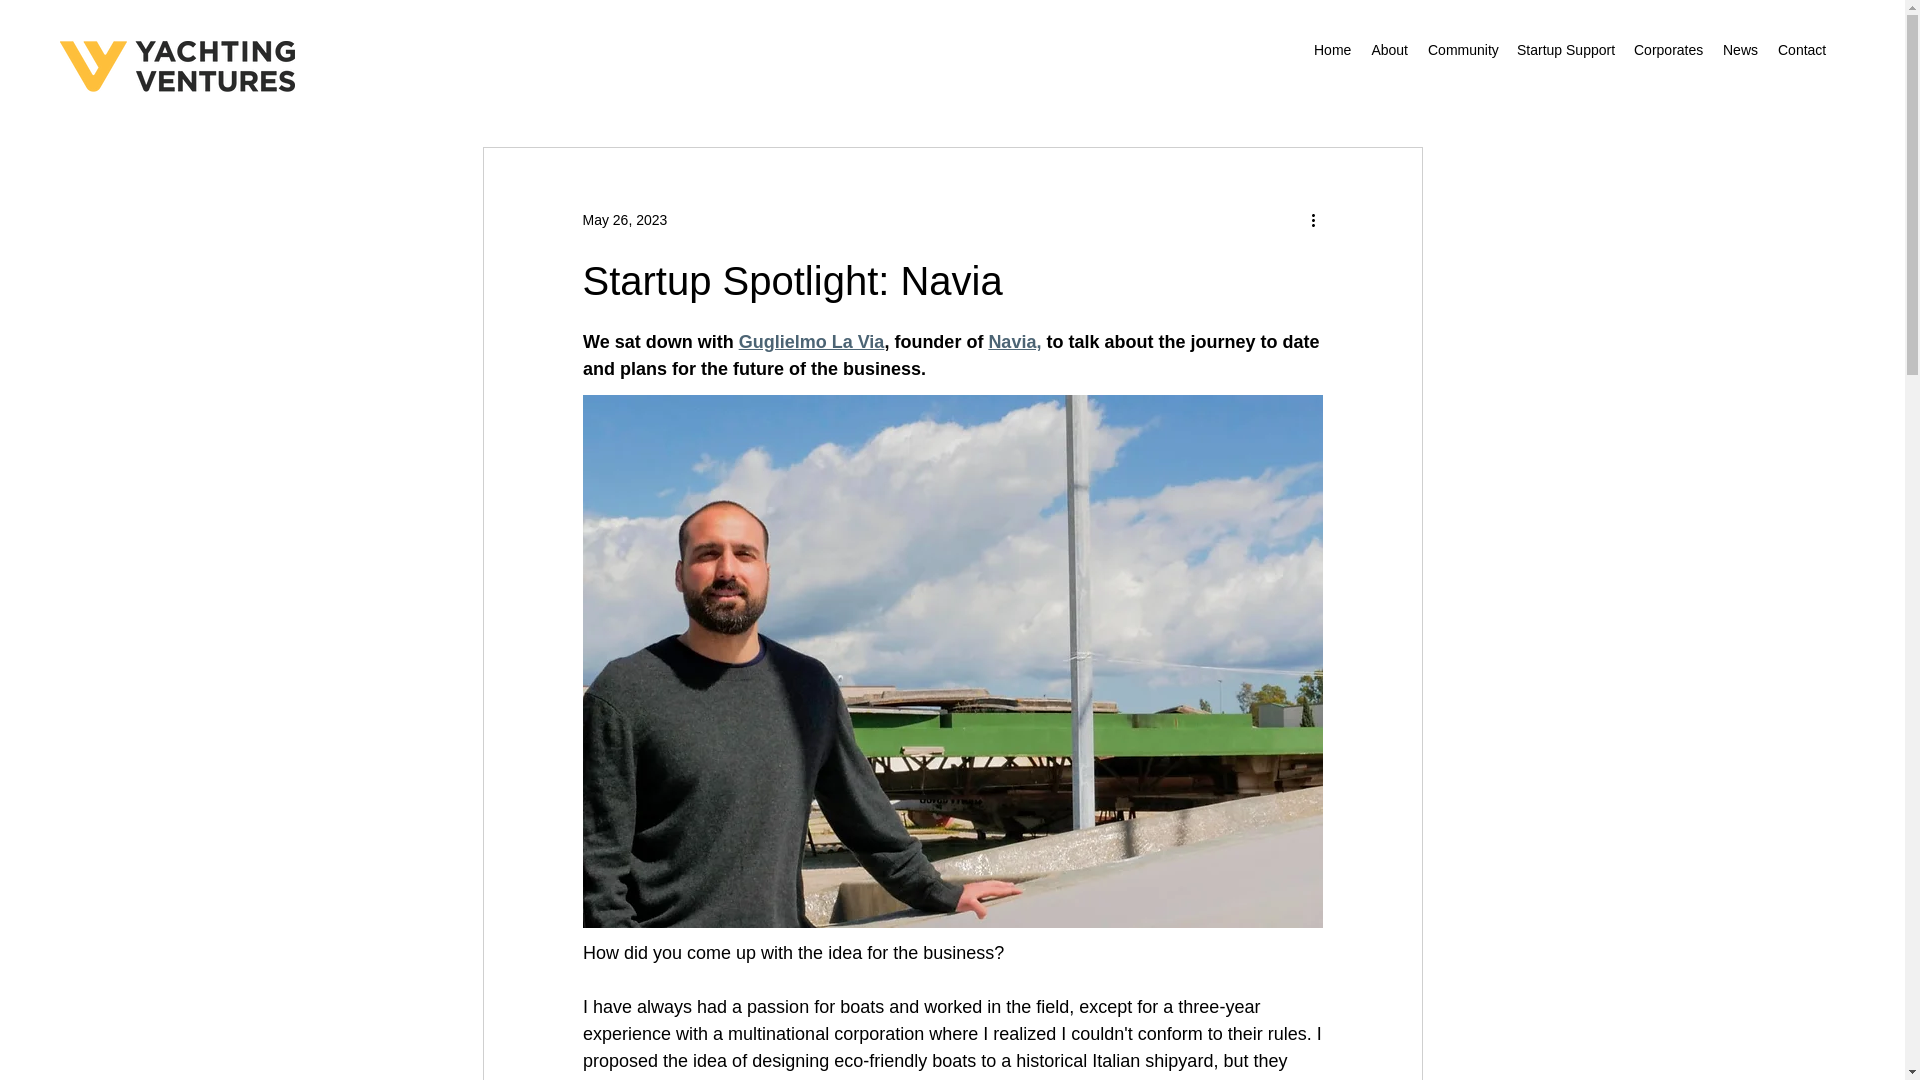  Describe the element at coordinates (624, 219) in the screenshot. I see `May 26, 2023` at that location.